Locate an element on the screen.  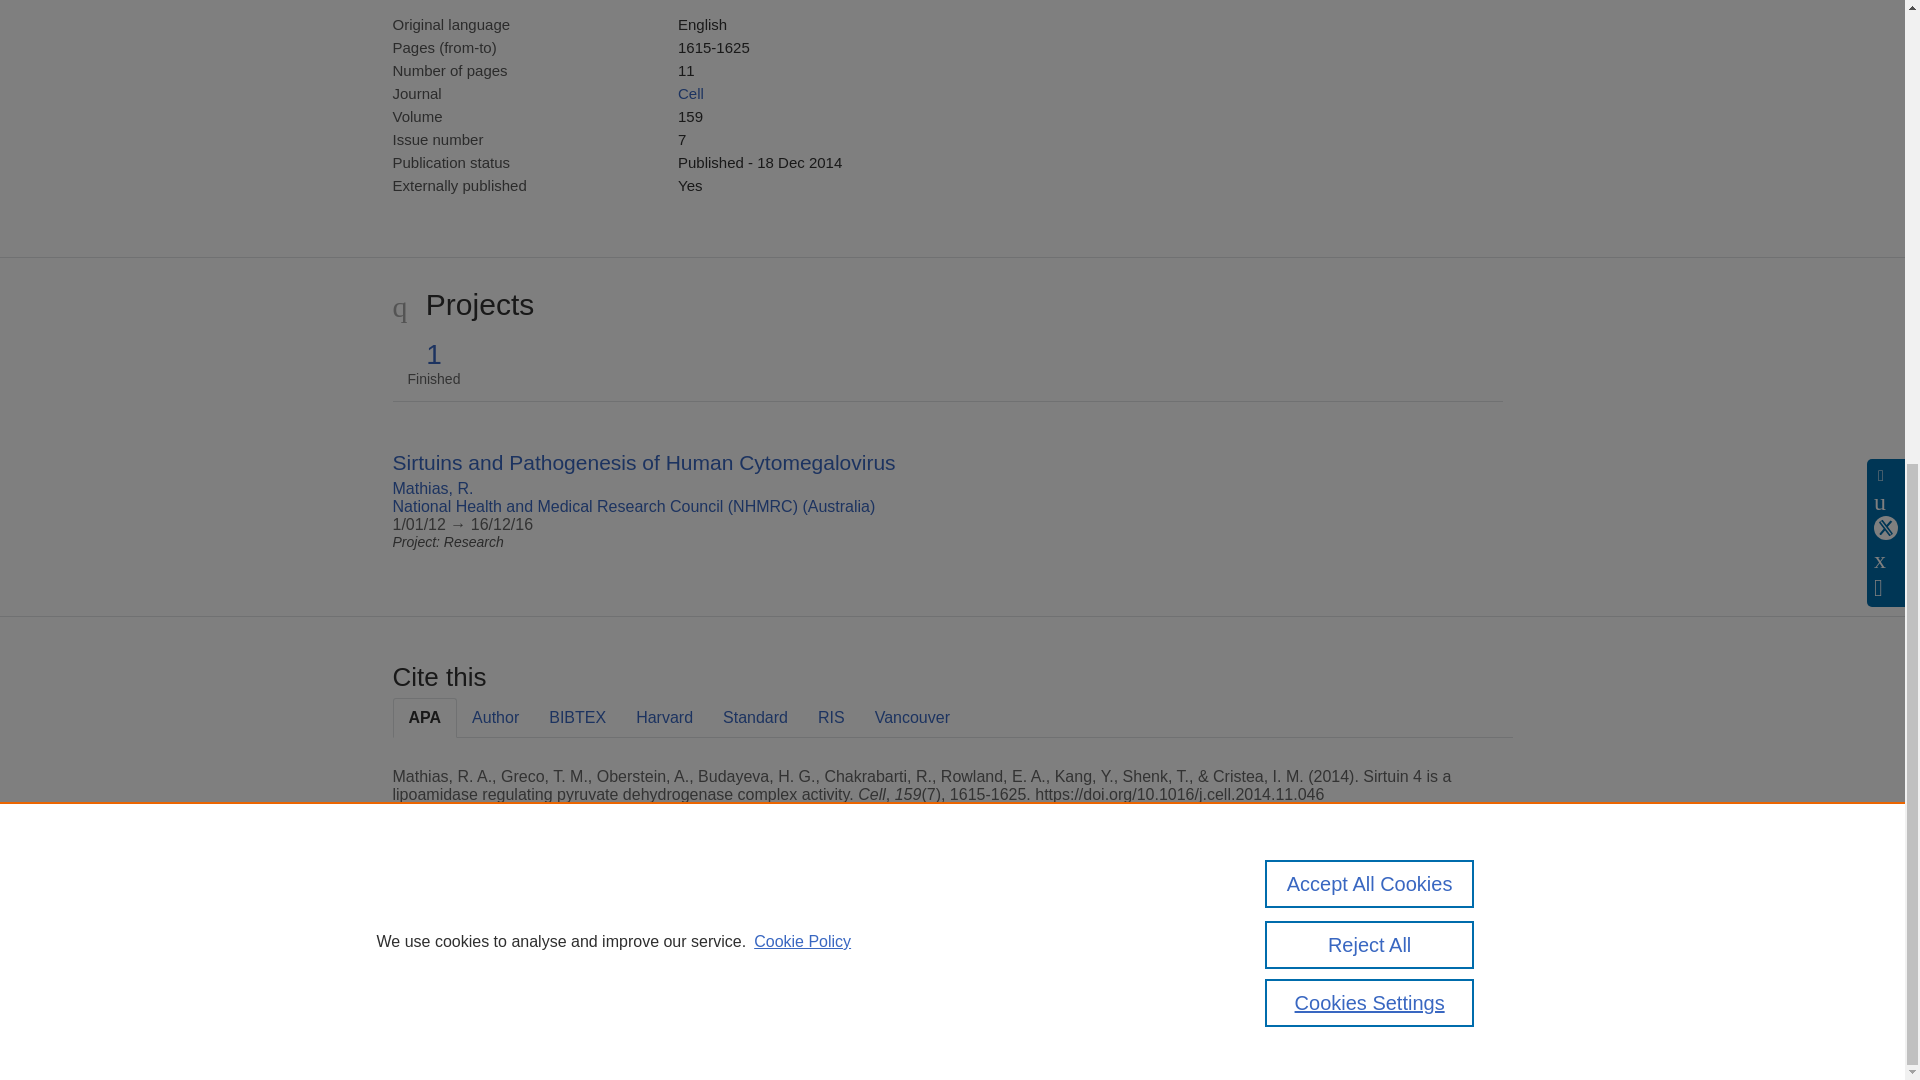
Cell is located at coordinates (690, 93).